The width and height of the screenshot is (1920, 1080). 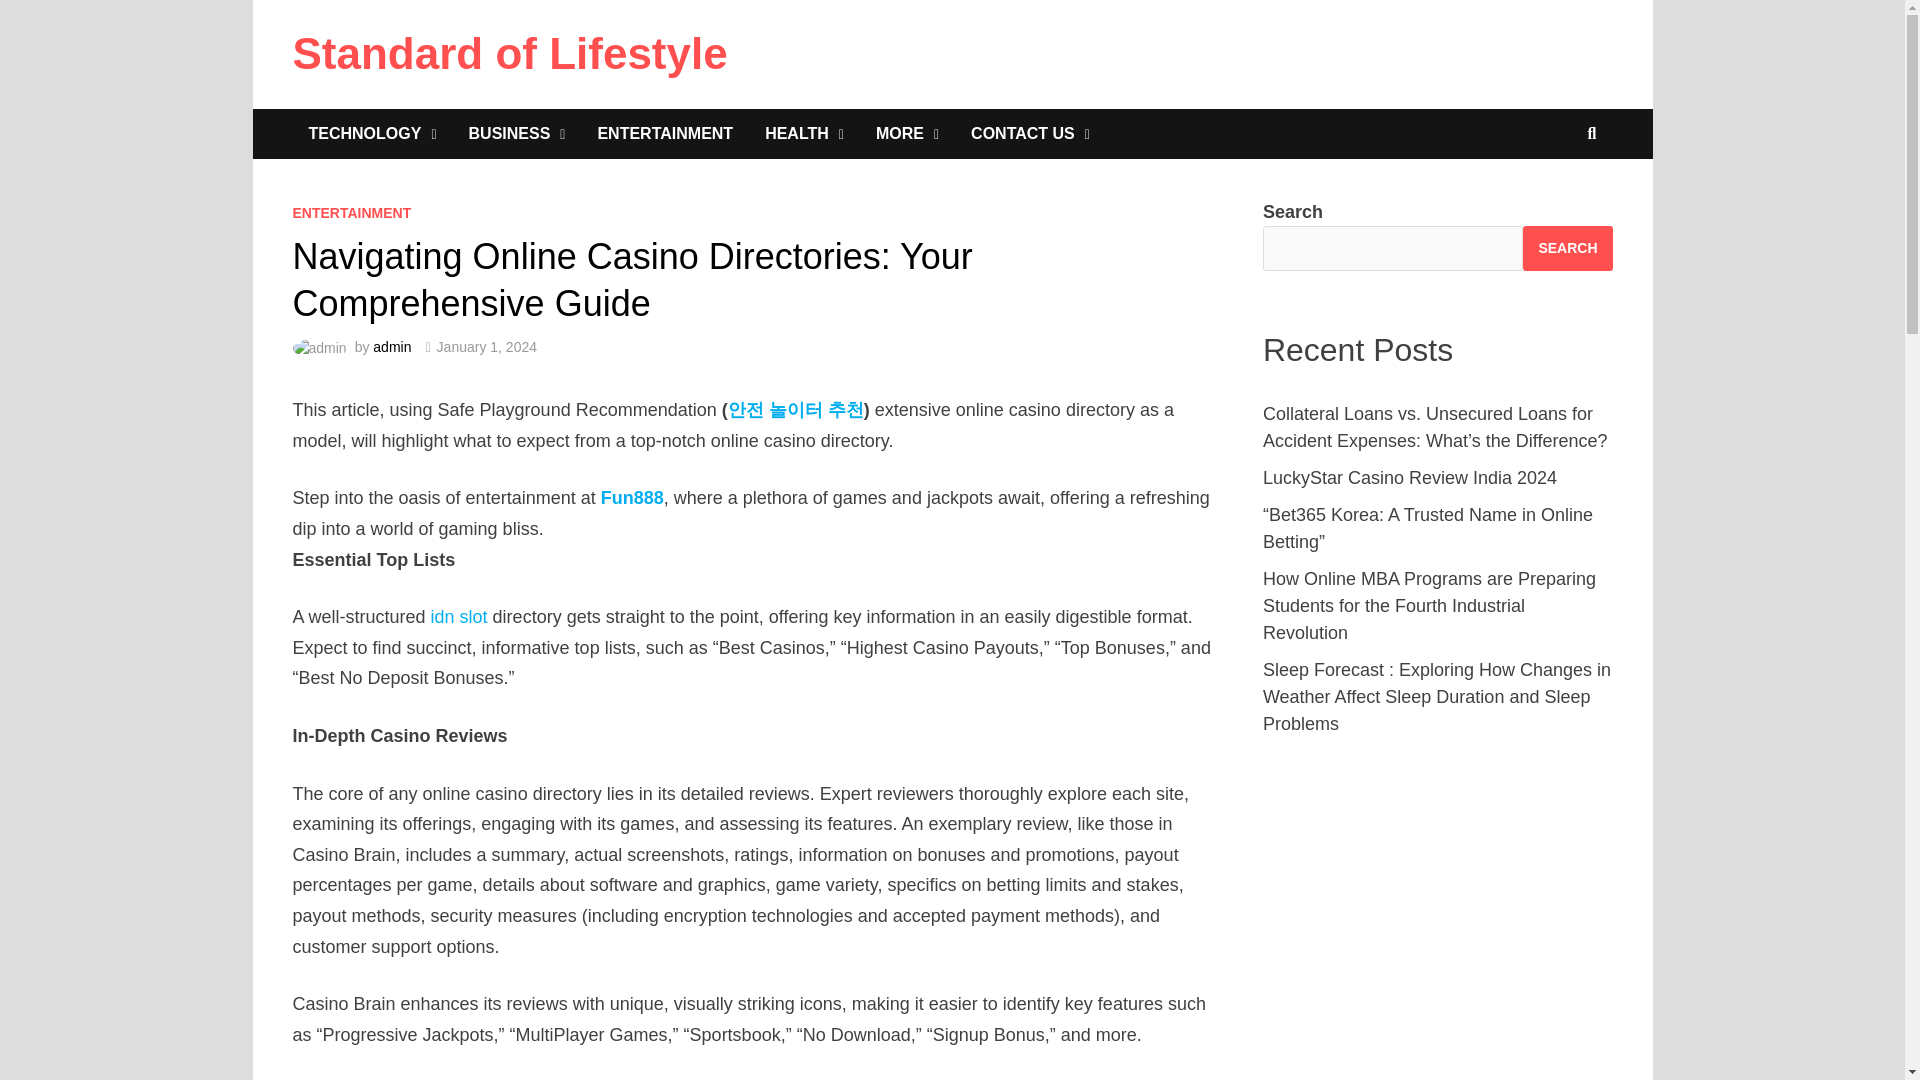 I want to click on MORE, so click(x=907, y=134).